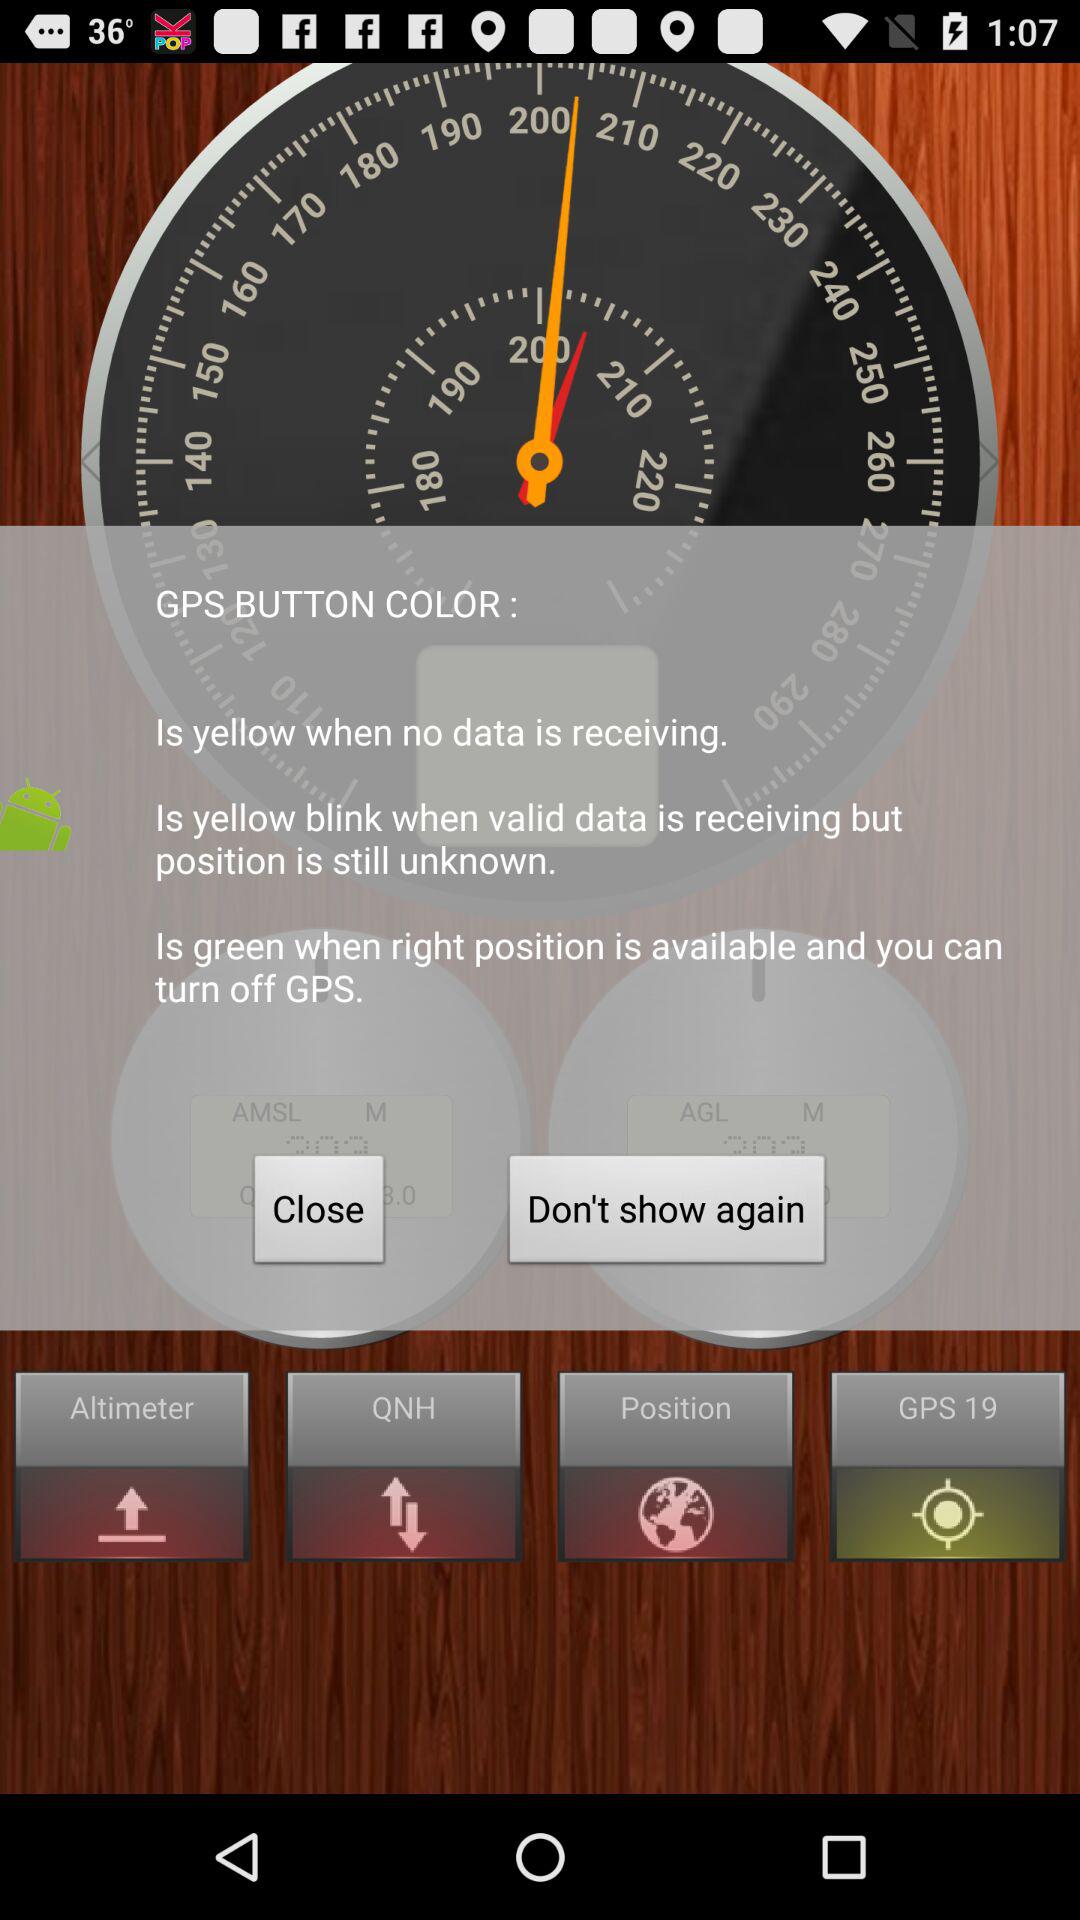 Image resolution: width=1080 pixels, height=1920 pixels. What do you see at coordinates (667, 1214) in the screenshot?
I see `flip until don t show` at bounding box center [667, 1214].